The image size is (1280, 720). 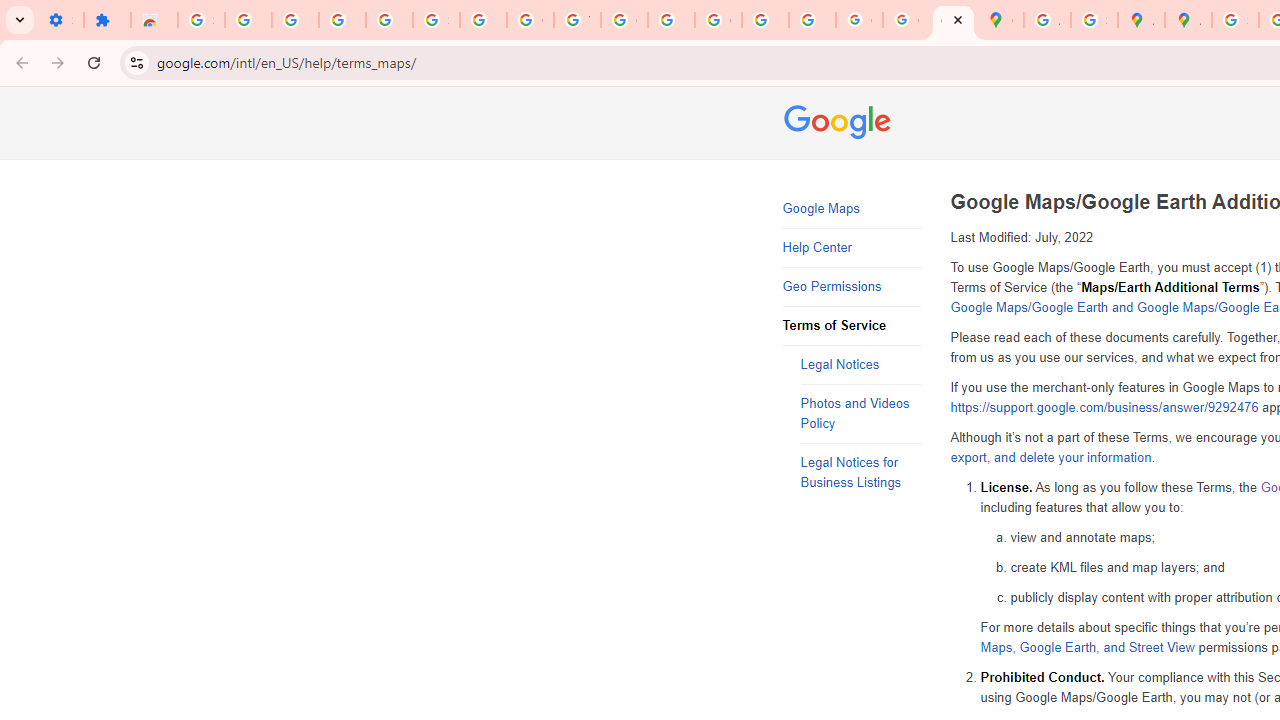 I want to click on Google Maps, so click(x=1000, y=20).